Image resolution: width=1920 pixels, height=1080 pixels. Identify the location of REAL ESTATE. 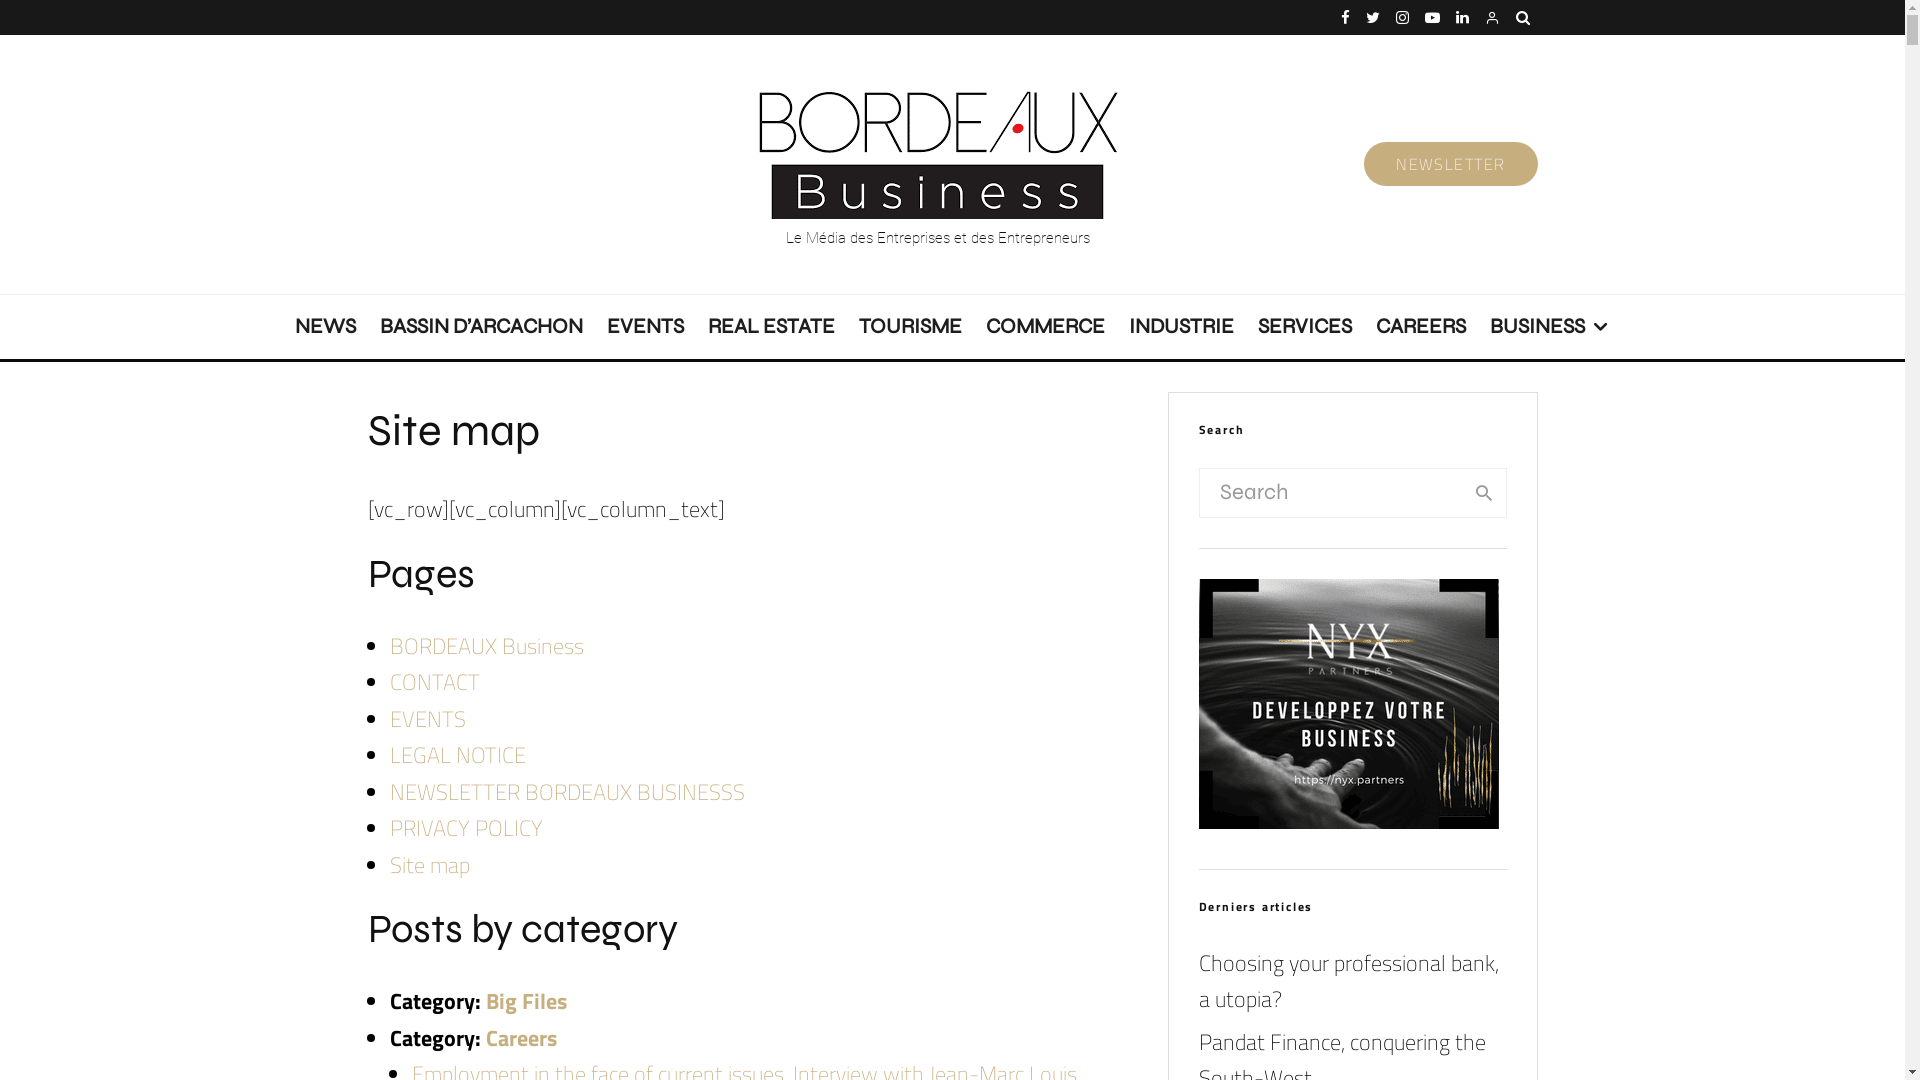
(772, 326).